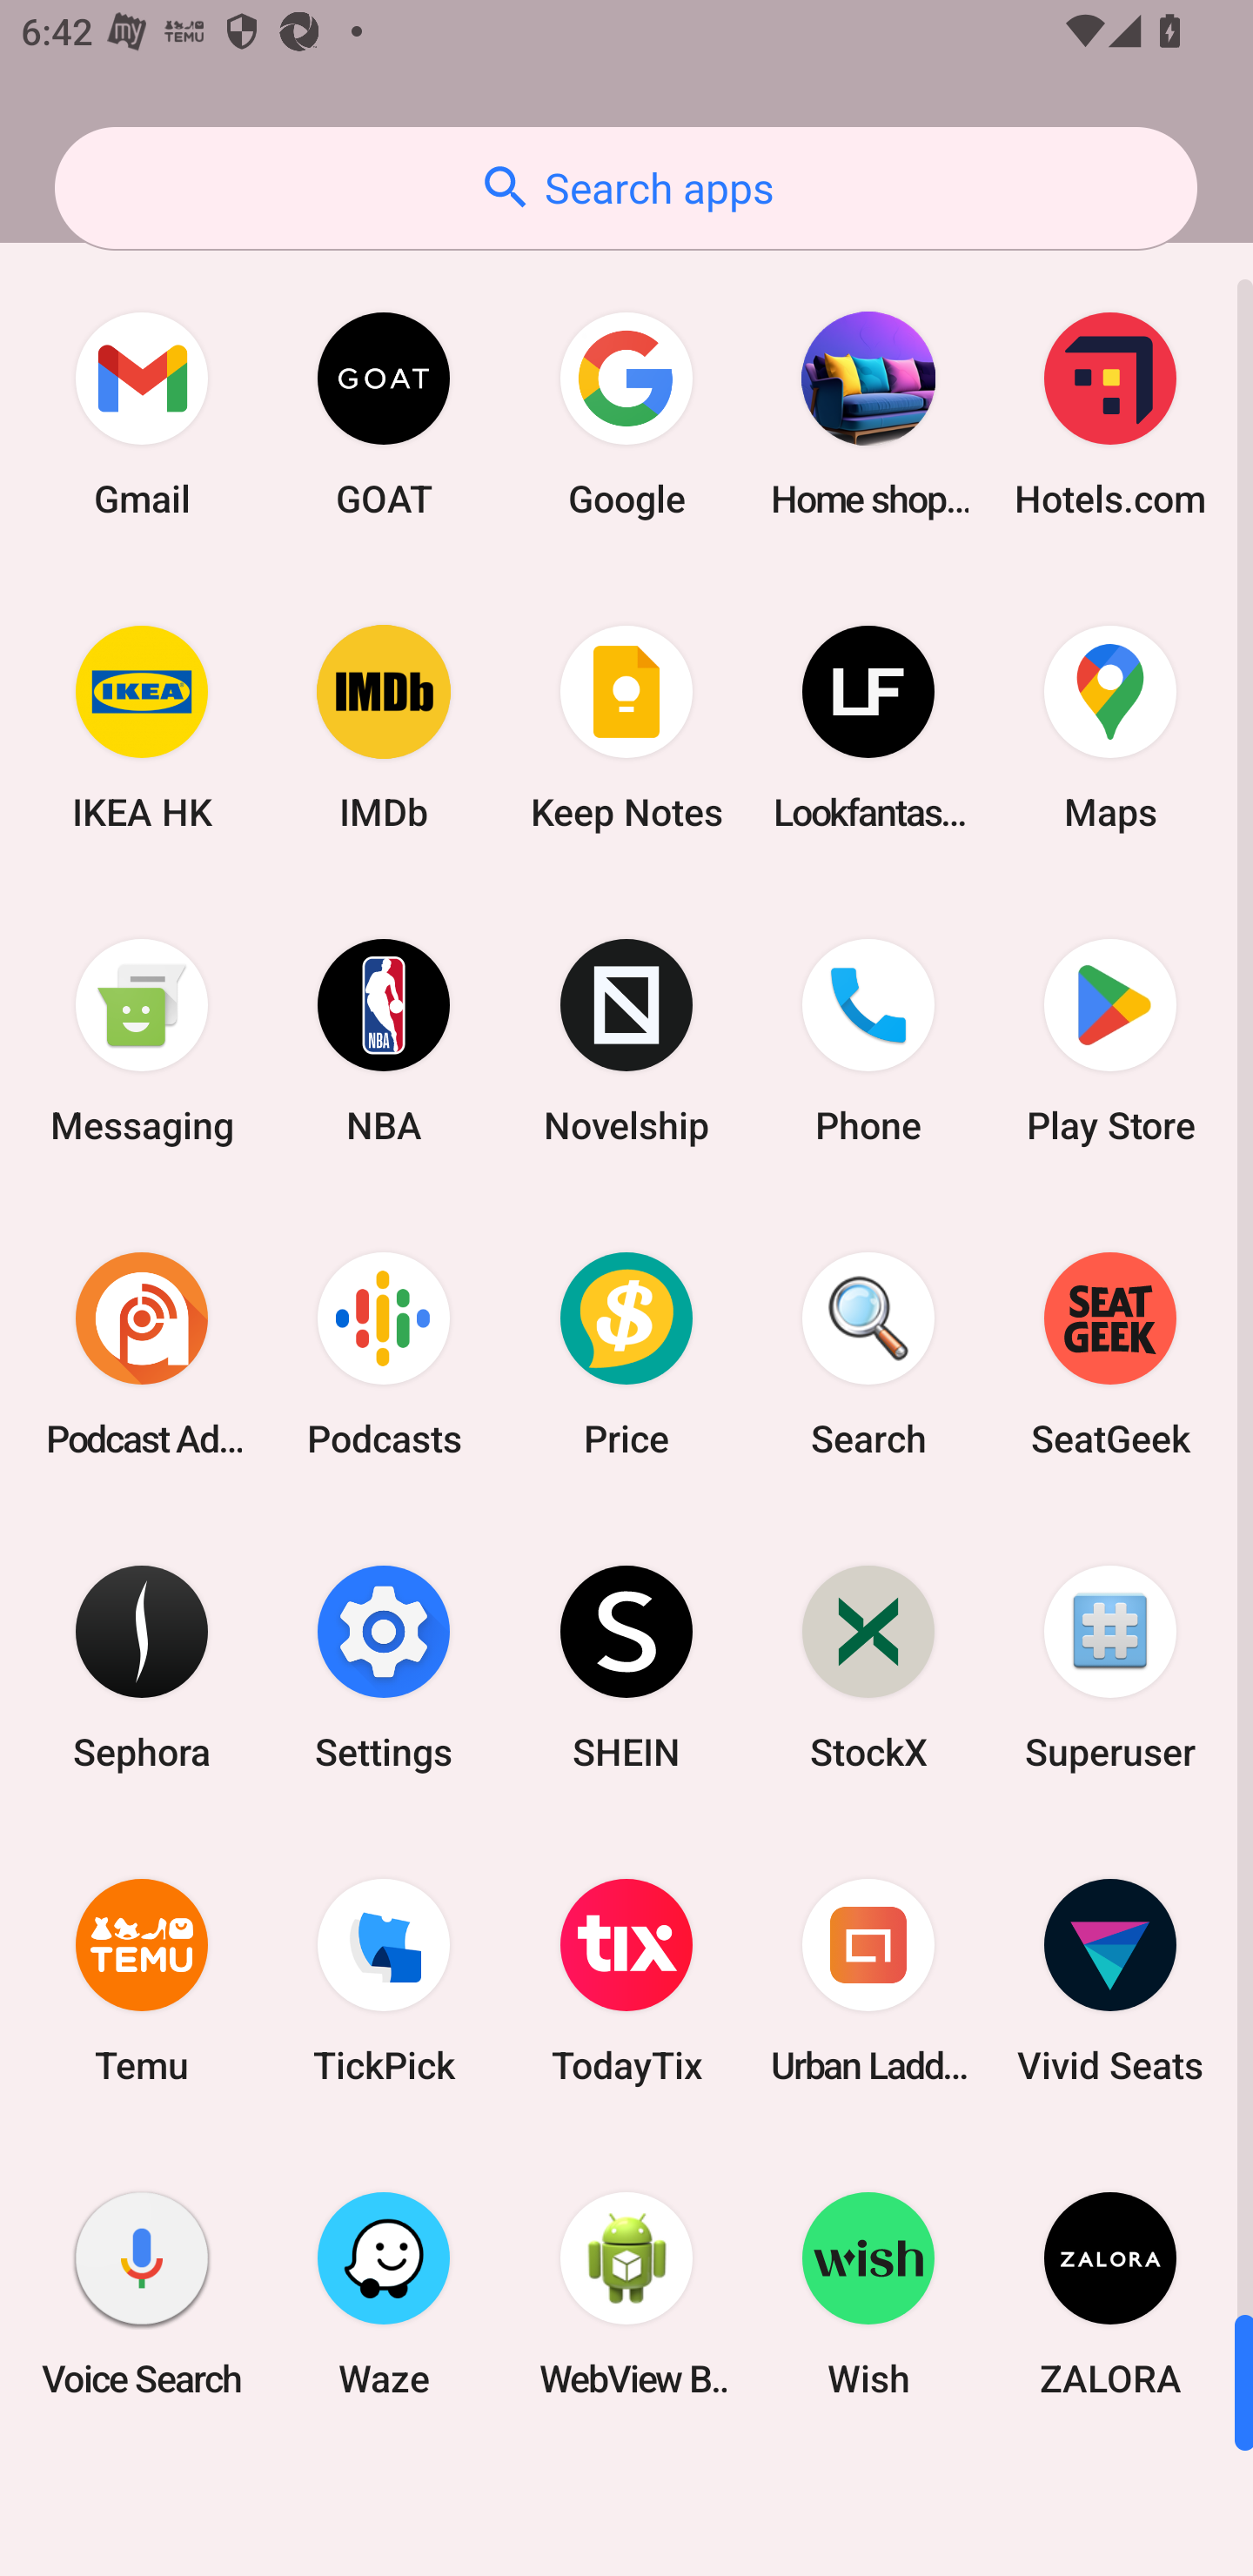 The image size is (1253, 2576). What do you see at coordinates (626, 2293) in the screenshot?
I see `WebView Browser Tester` at bounding box center [626, 2293].